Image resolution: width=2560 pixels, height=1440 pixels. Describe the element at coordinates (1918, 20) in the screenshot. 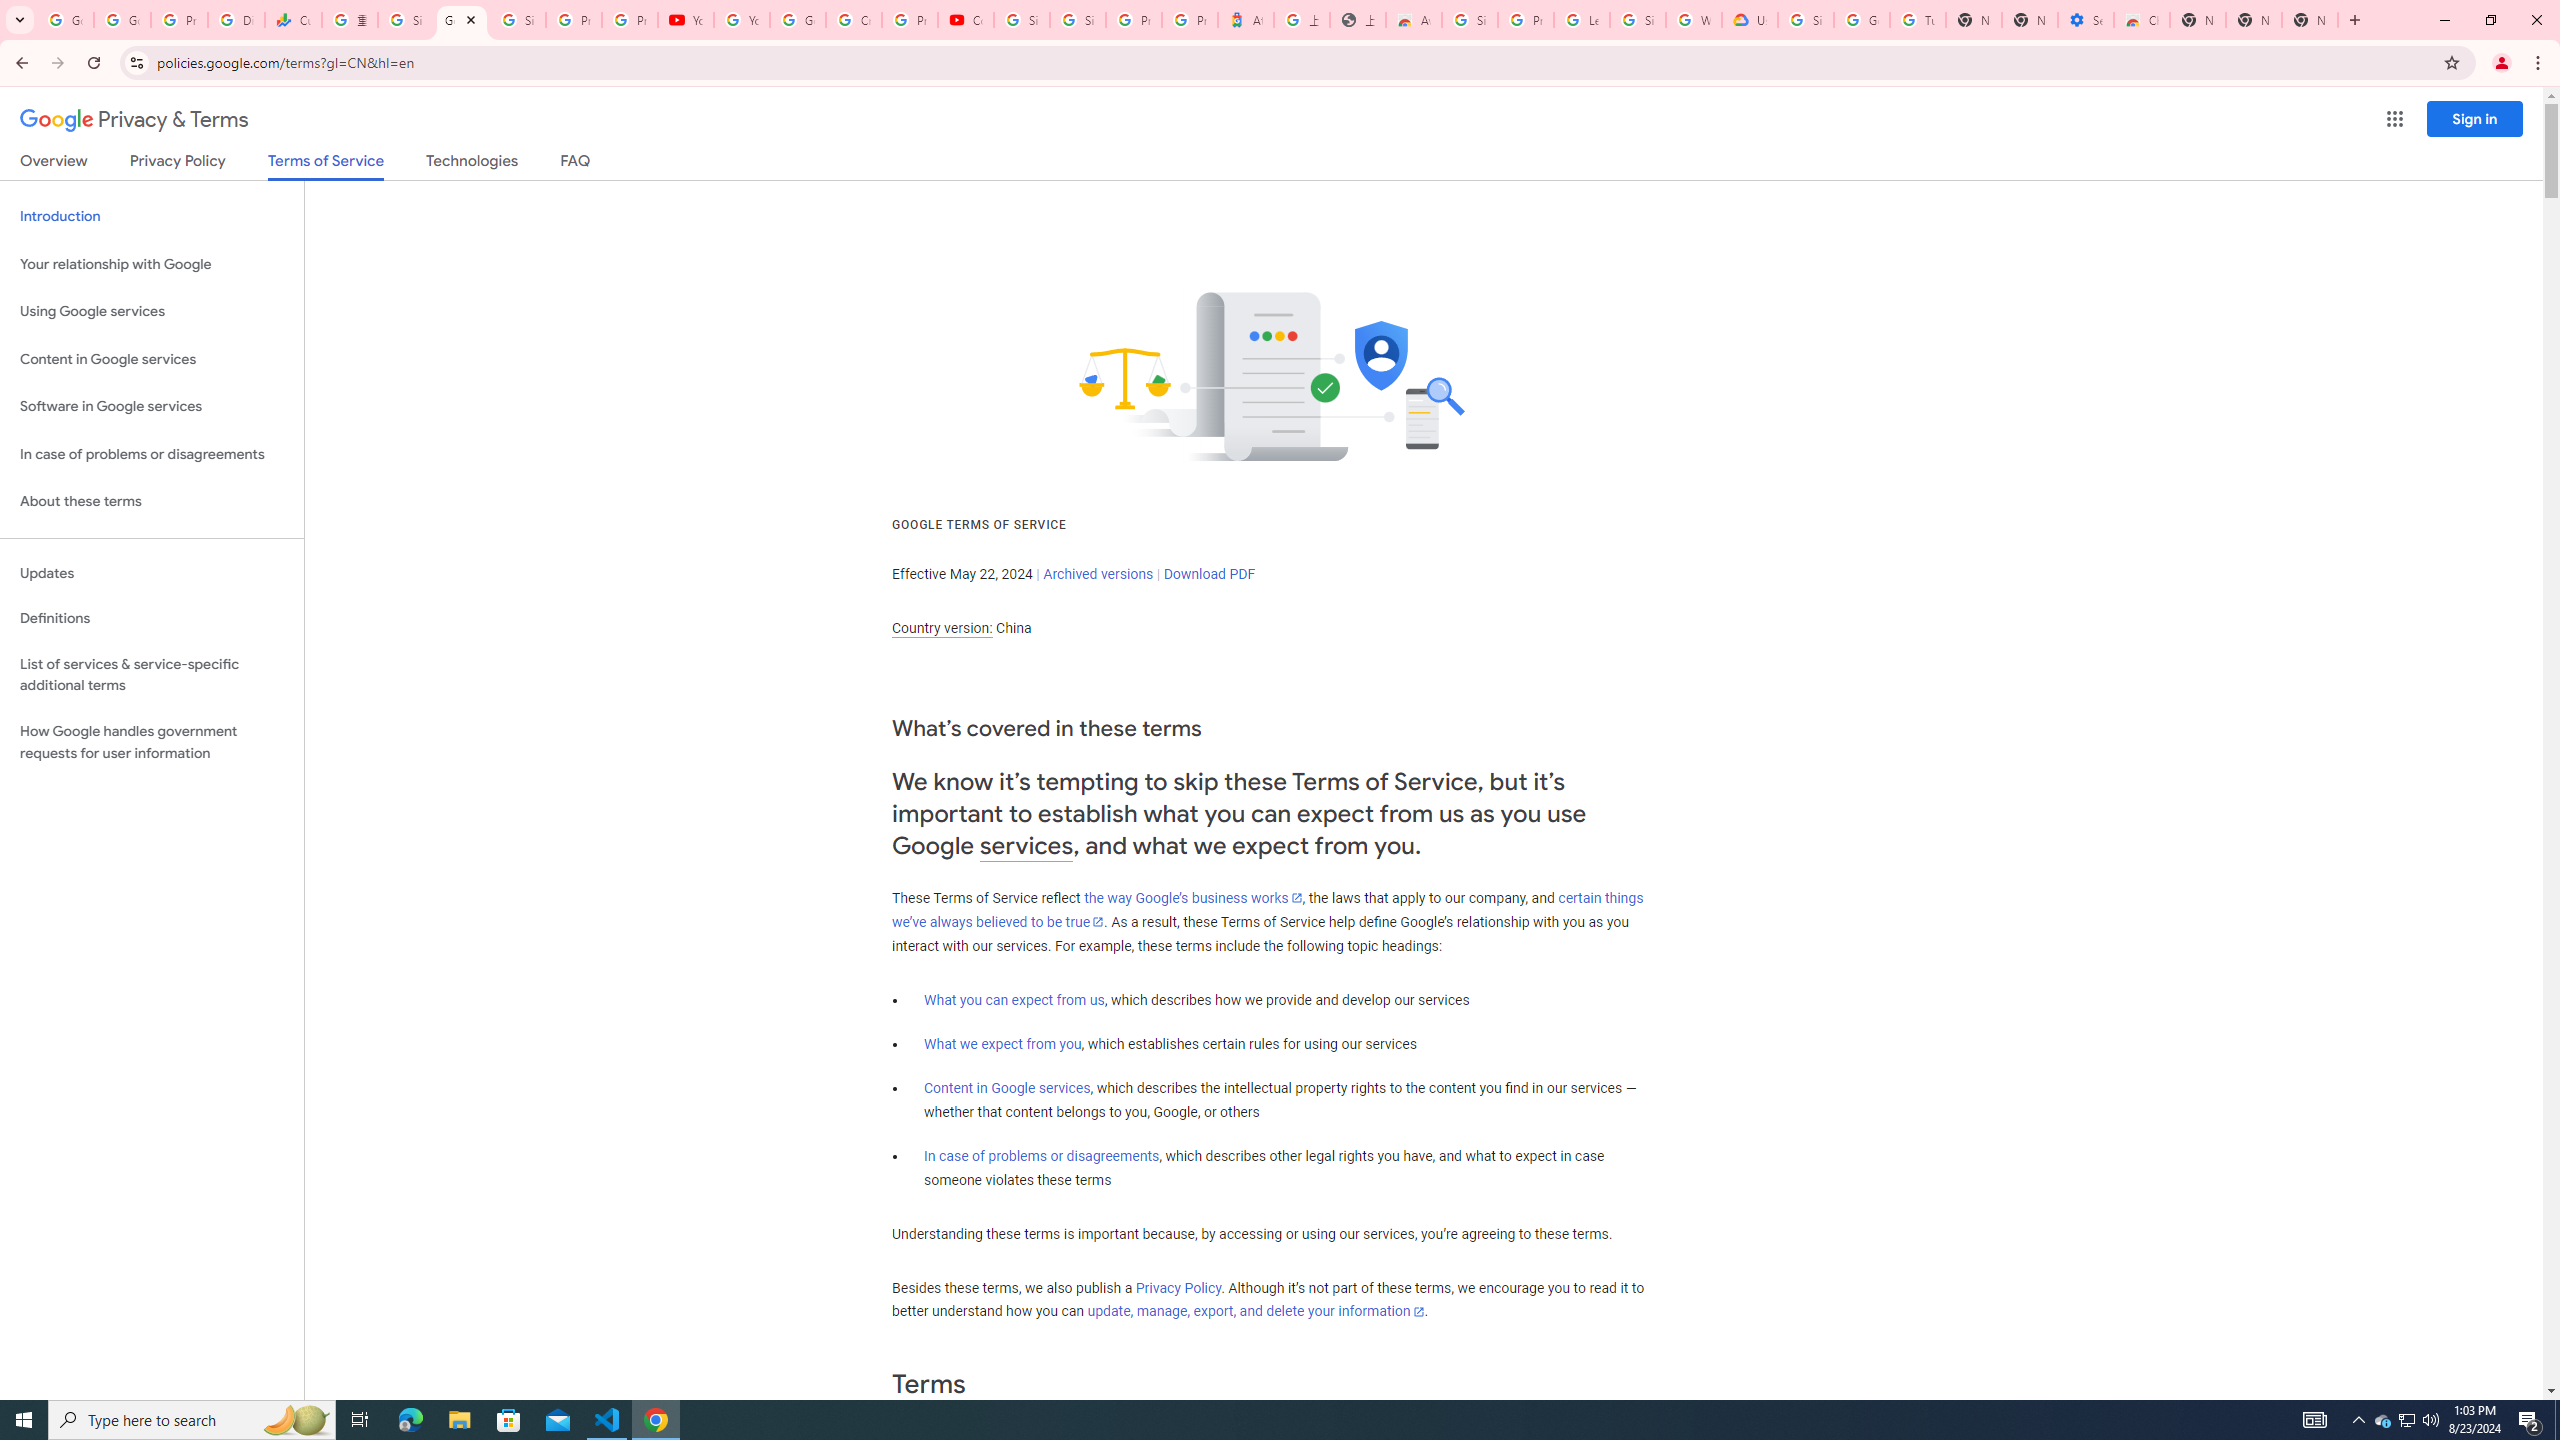

I see `Turn cookies on or off - Computer - Google Account Help` at that location.